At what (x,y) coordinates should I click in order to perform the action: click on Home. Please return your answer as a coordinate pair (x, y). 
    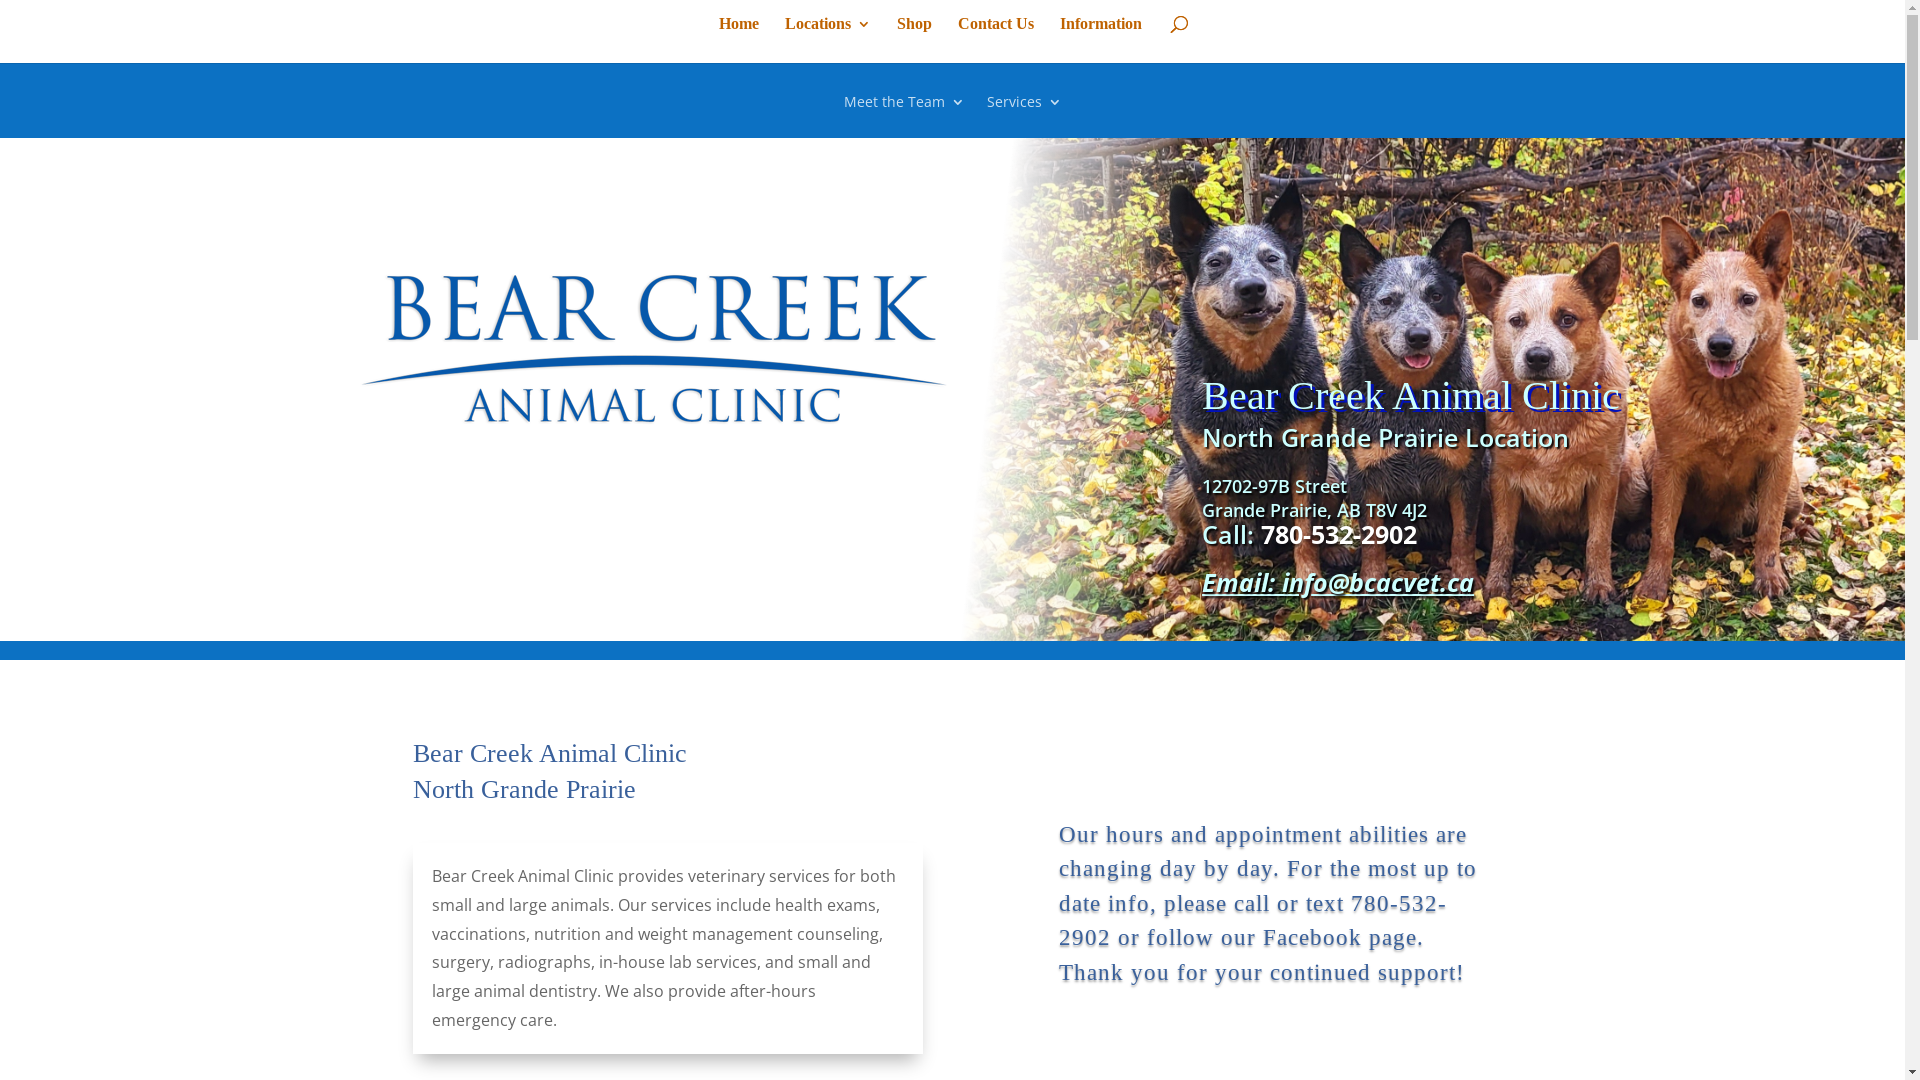
    Looking at the image, I should click on (739, 40).